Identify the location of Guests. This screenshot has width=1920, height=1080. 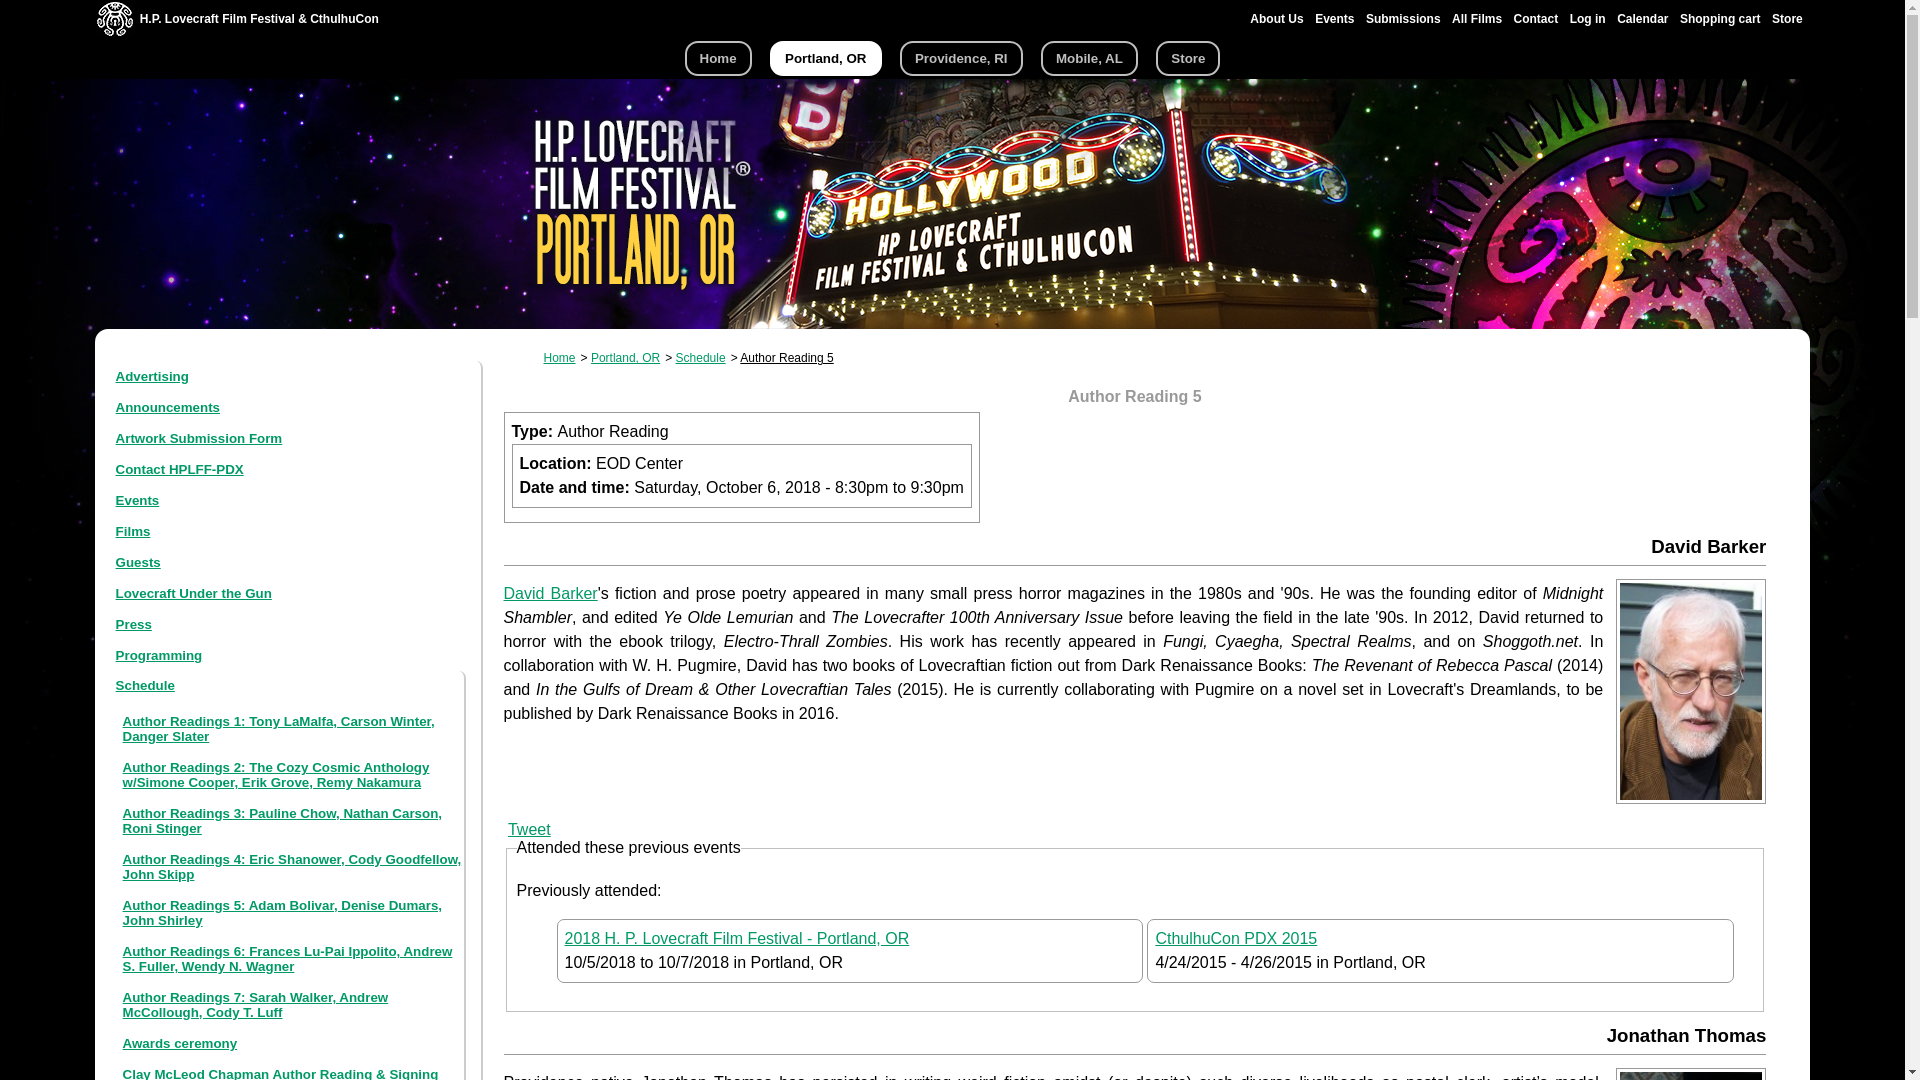
(138, 562).